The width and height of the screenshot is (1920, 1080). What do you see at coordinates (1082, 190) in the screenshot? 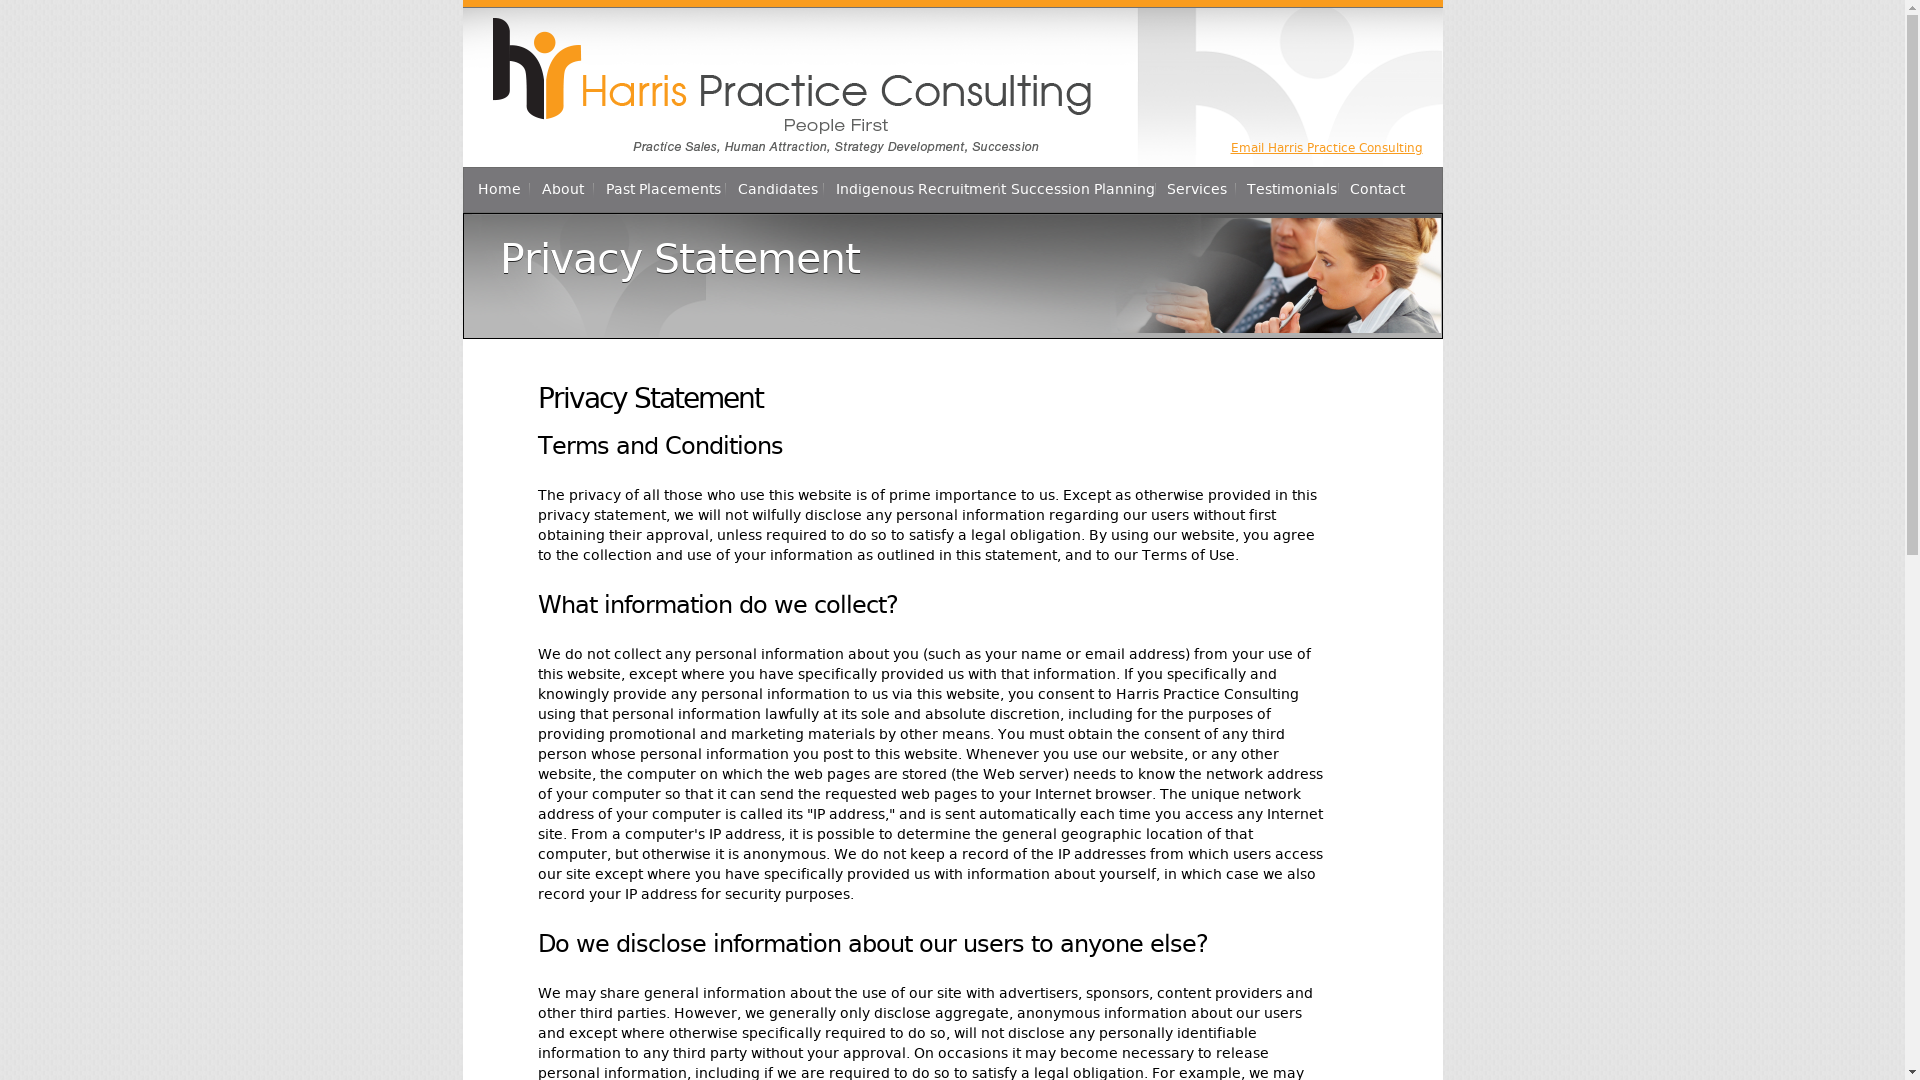
I see `Succession Planning` at bounding box center [1082, 190].